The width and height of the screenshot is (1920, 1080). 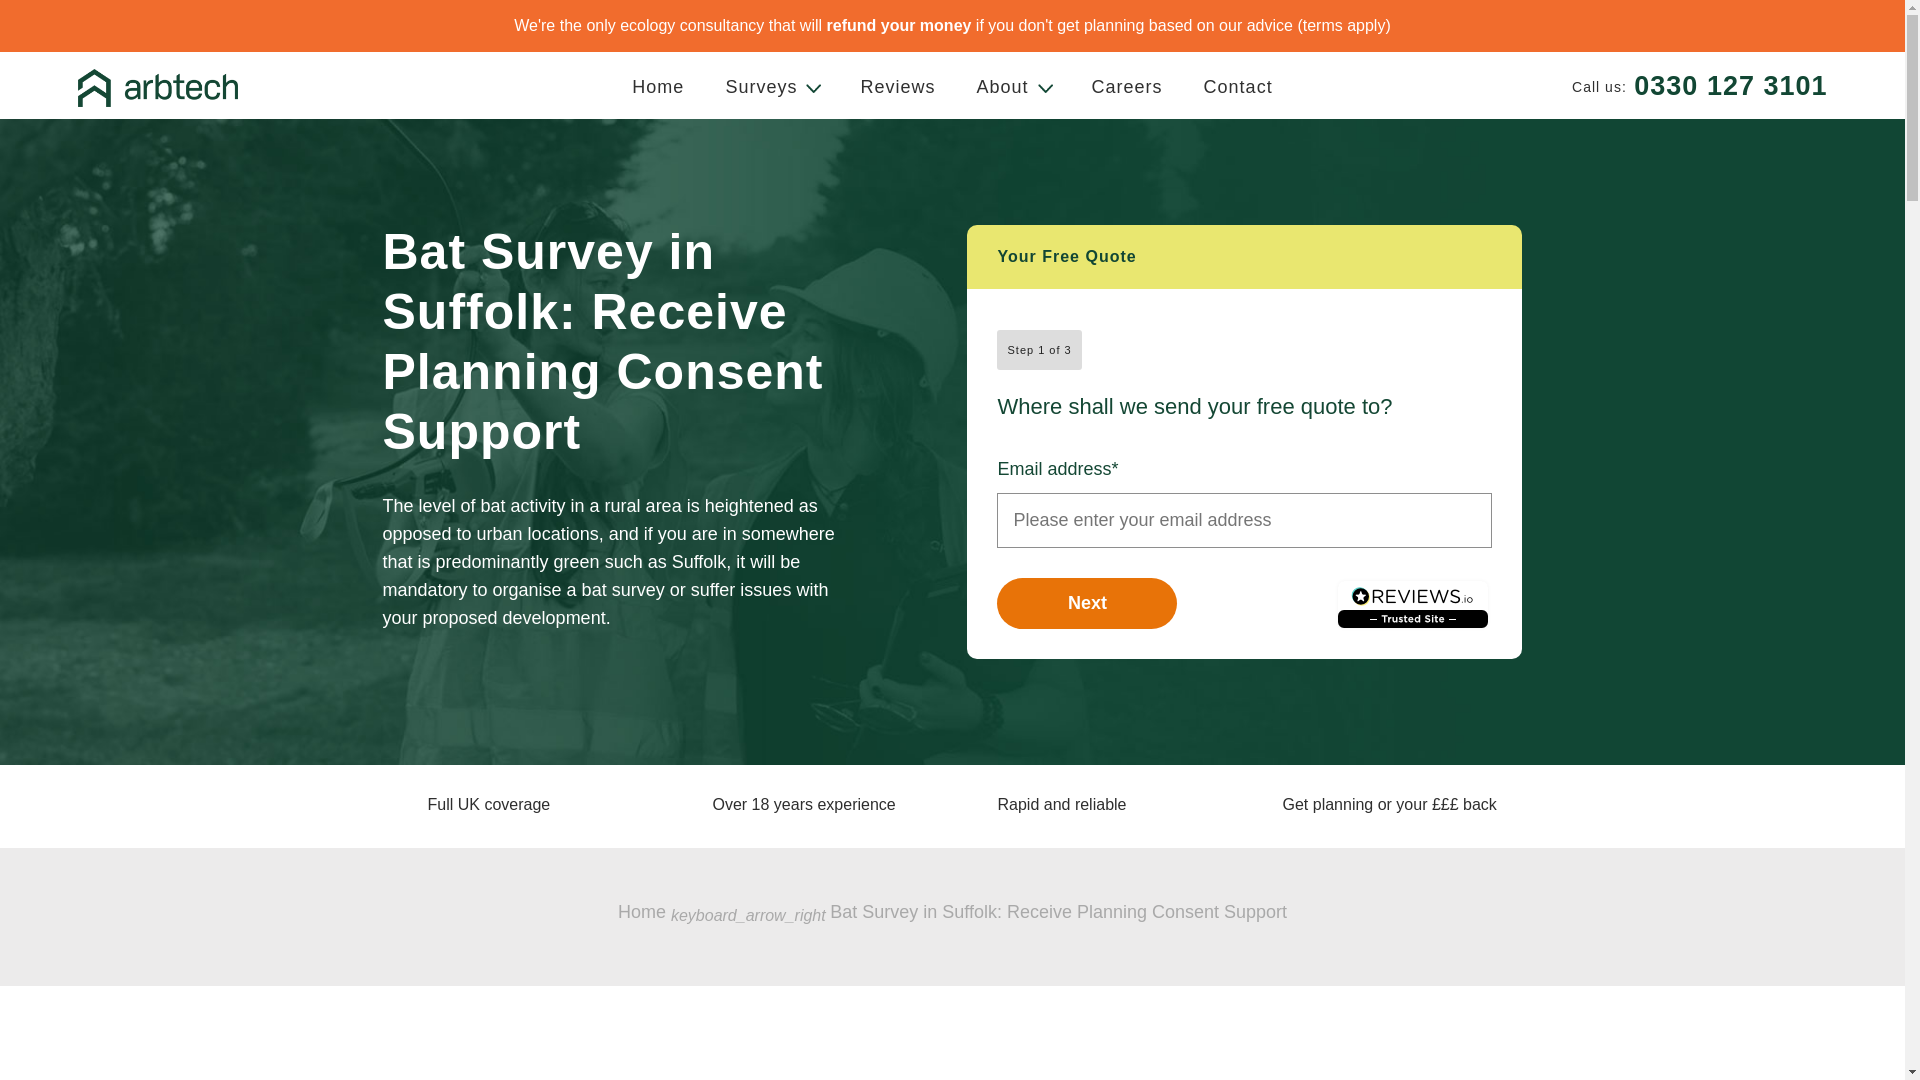 I want to click on Surveys, so click(x=771, y=84).